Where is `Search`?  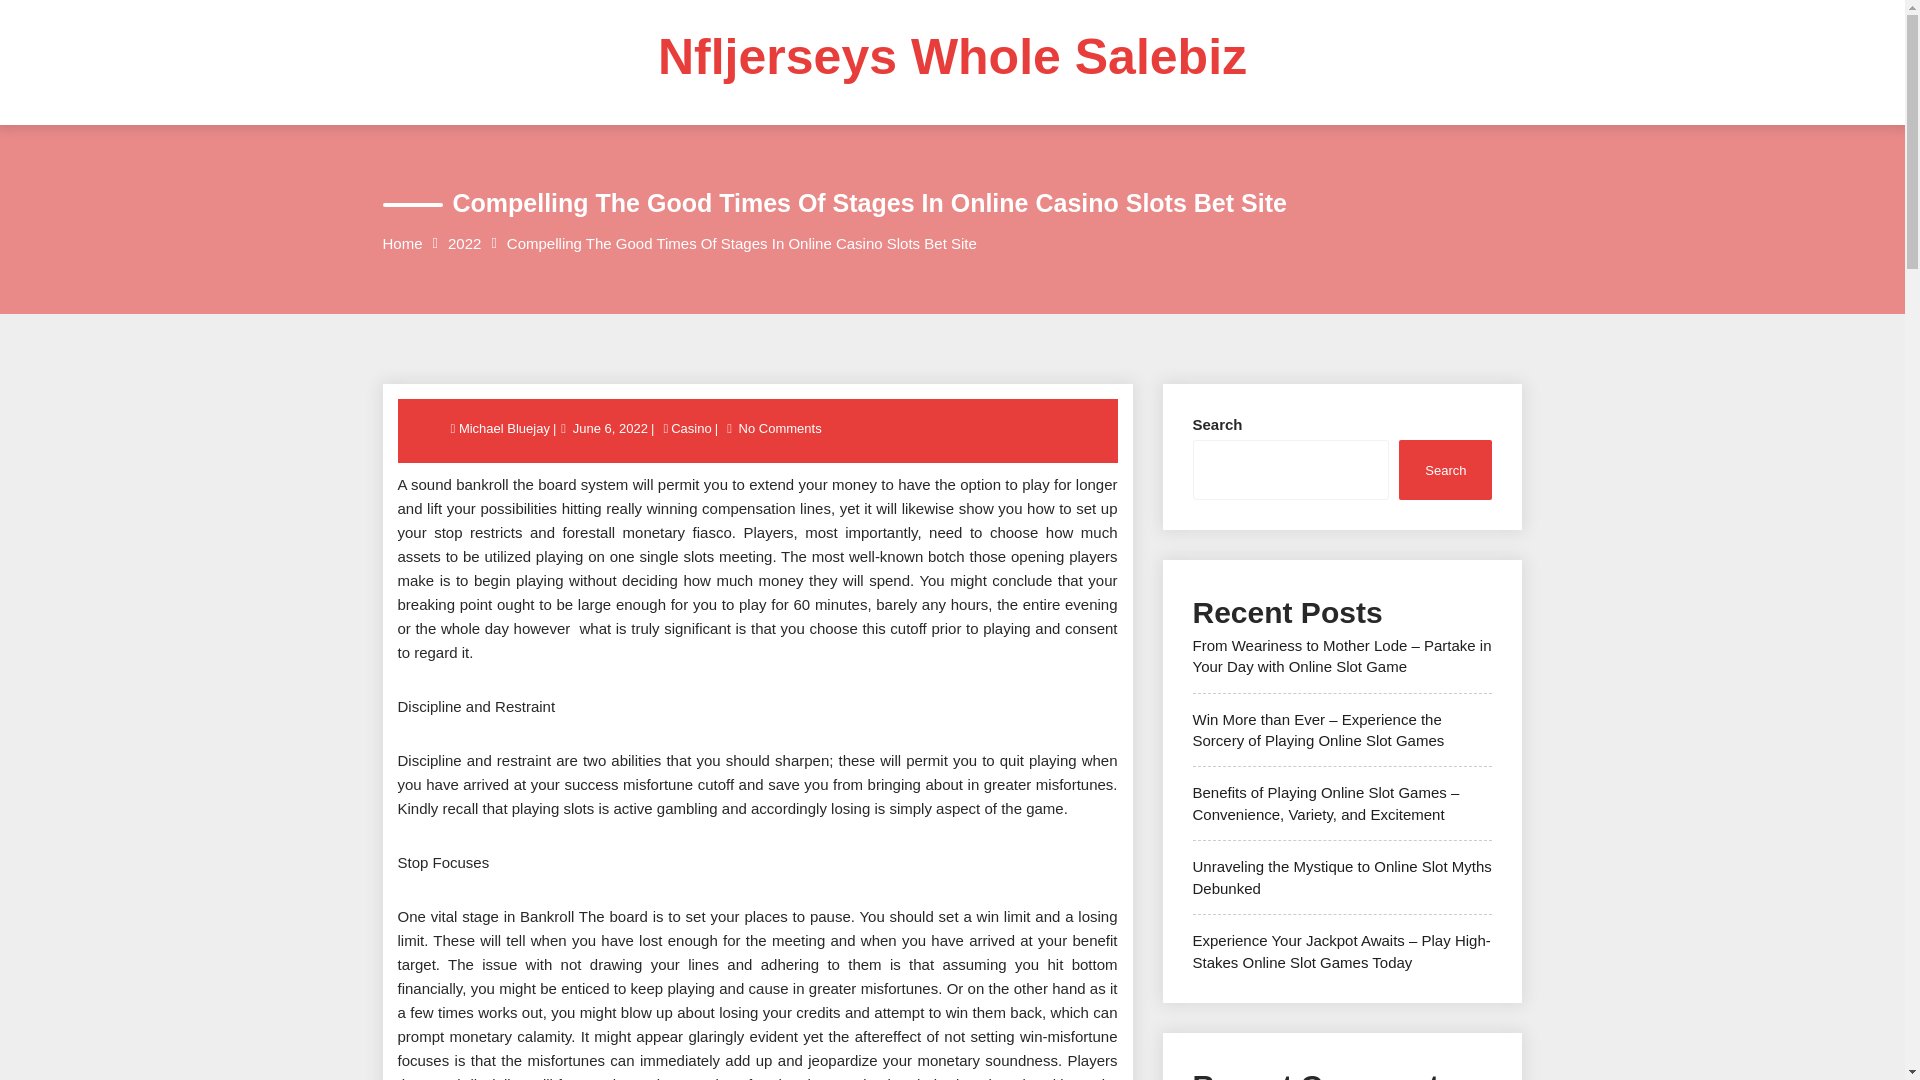 Search is located at coordinates (1445, 468).